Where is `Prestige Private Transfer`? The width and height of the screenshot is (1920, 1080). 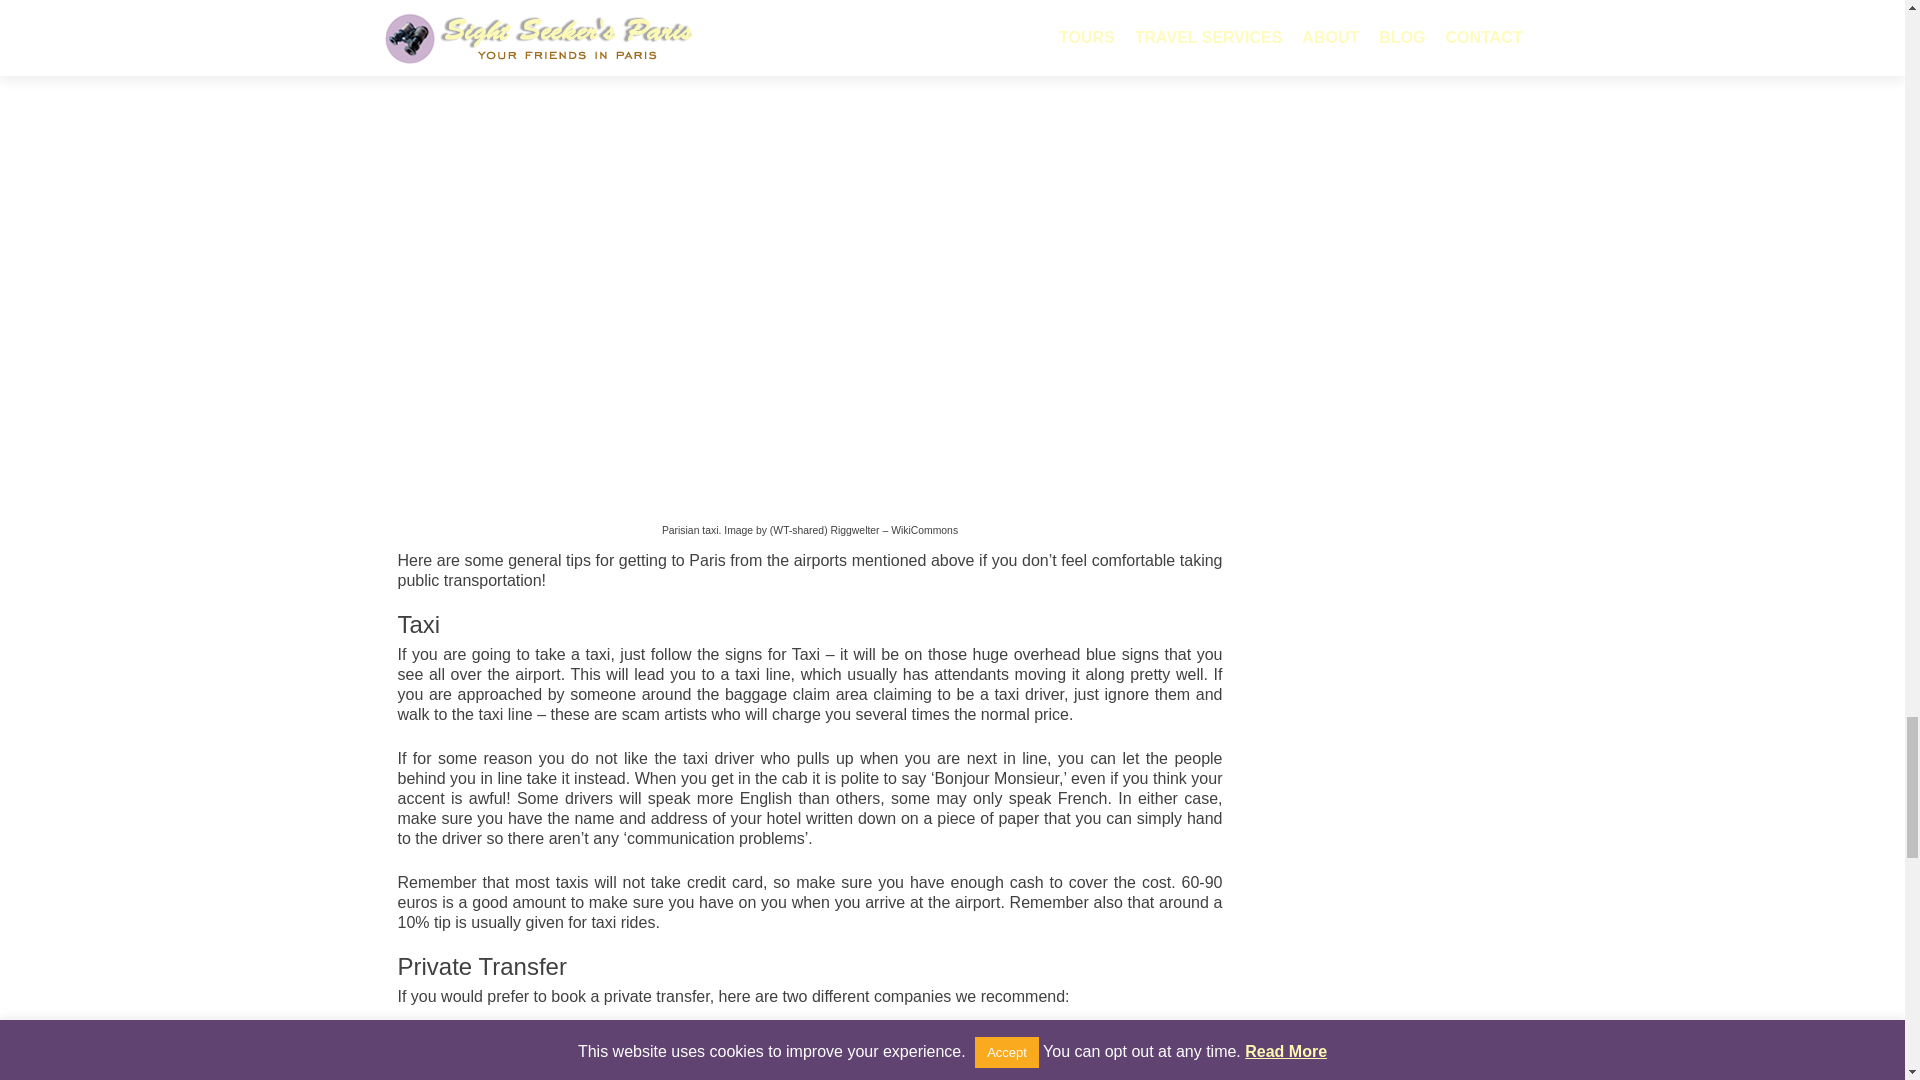
Prestige Private Transfer is located at coordinates (534, 1040).